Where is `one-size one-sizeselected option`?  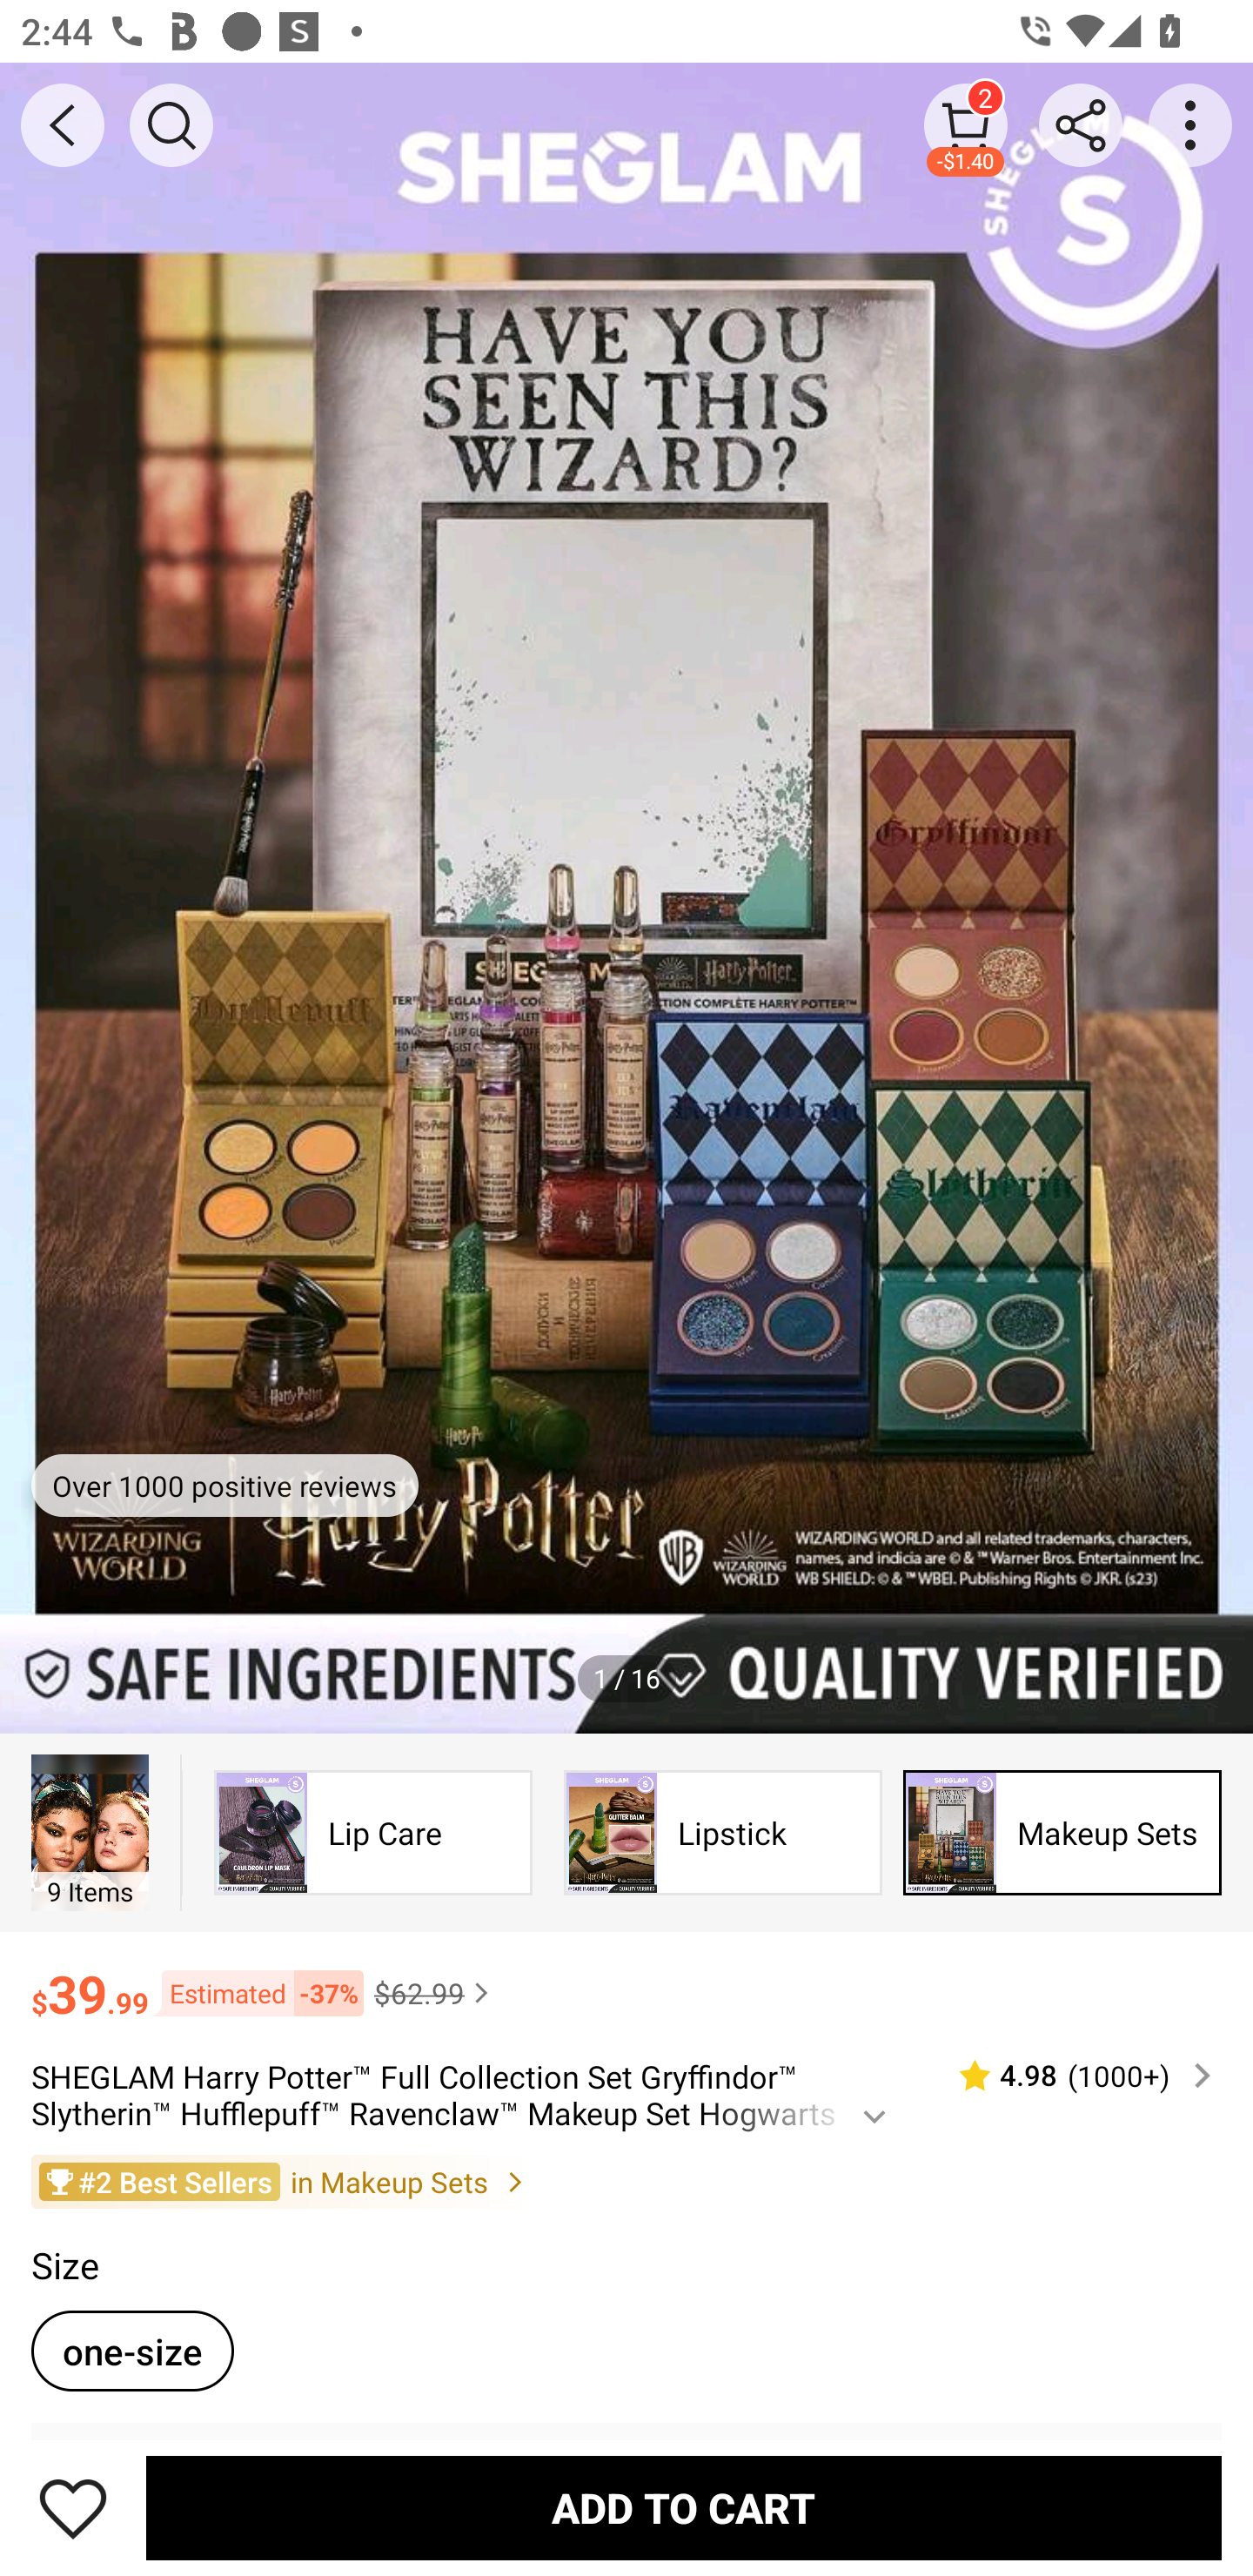 one-size one-sizeselected option is located at coordinates (132, 2350).